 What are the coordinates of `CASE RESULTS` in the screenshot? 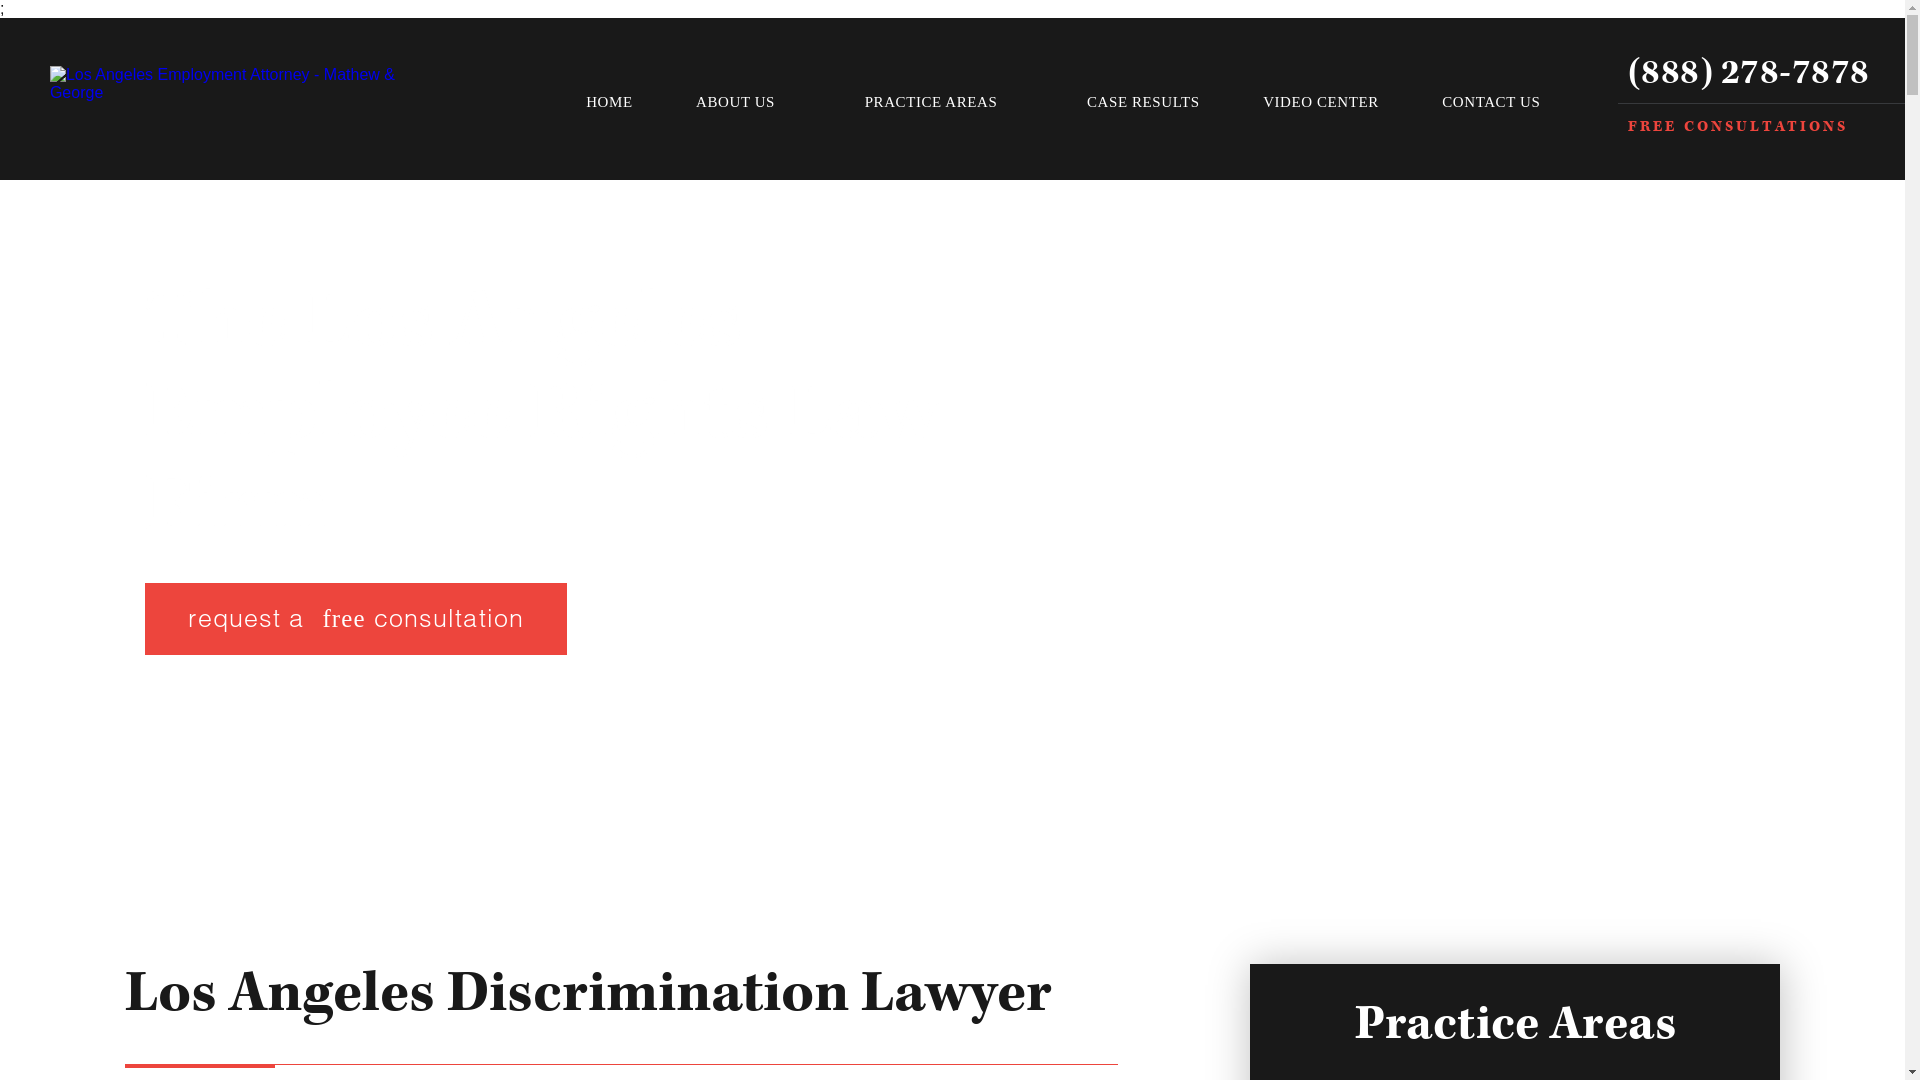 It's located at (1143, 102).